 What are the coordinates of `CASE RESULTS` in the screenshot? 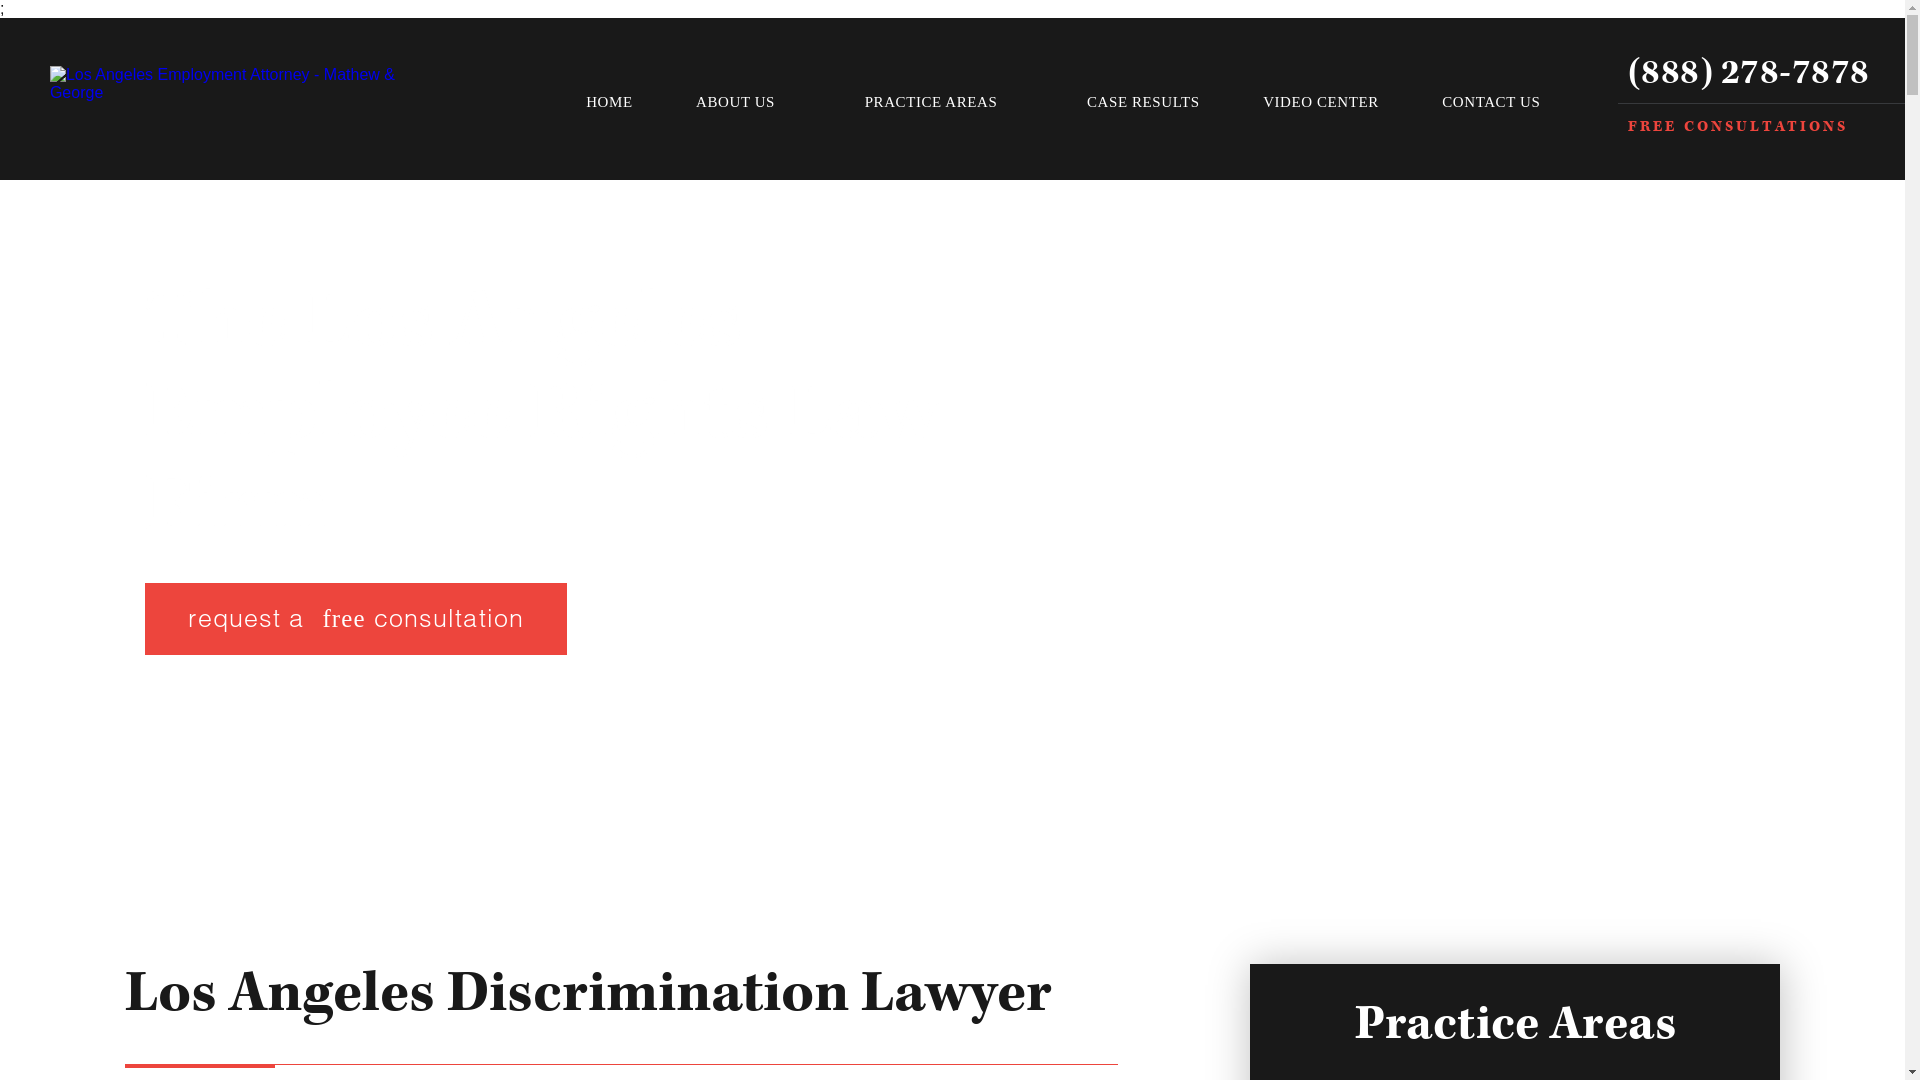 It's located at (1143, 102).